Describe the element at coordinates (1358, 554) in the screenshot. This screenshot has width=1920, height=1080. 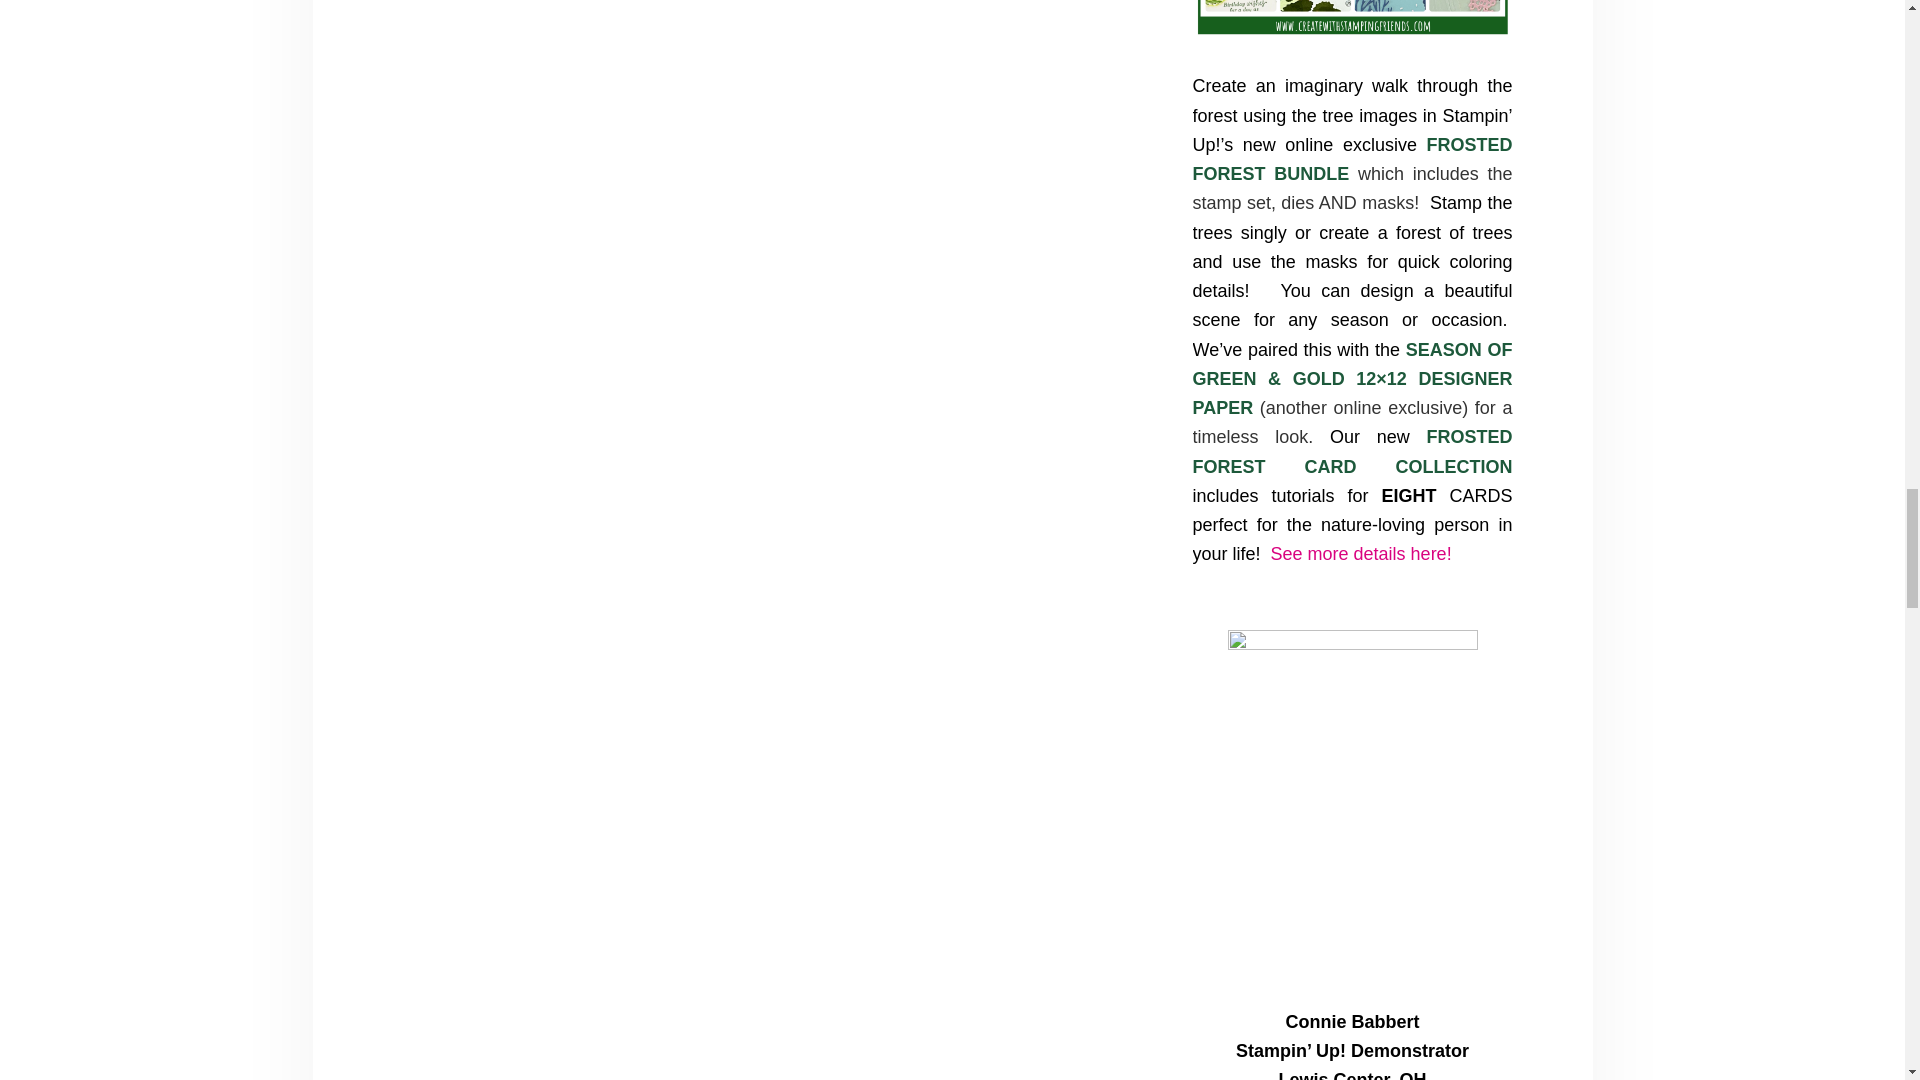
I see `See more details here!` at that location.